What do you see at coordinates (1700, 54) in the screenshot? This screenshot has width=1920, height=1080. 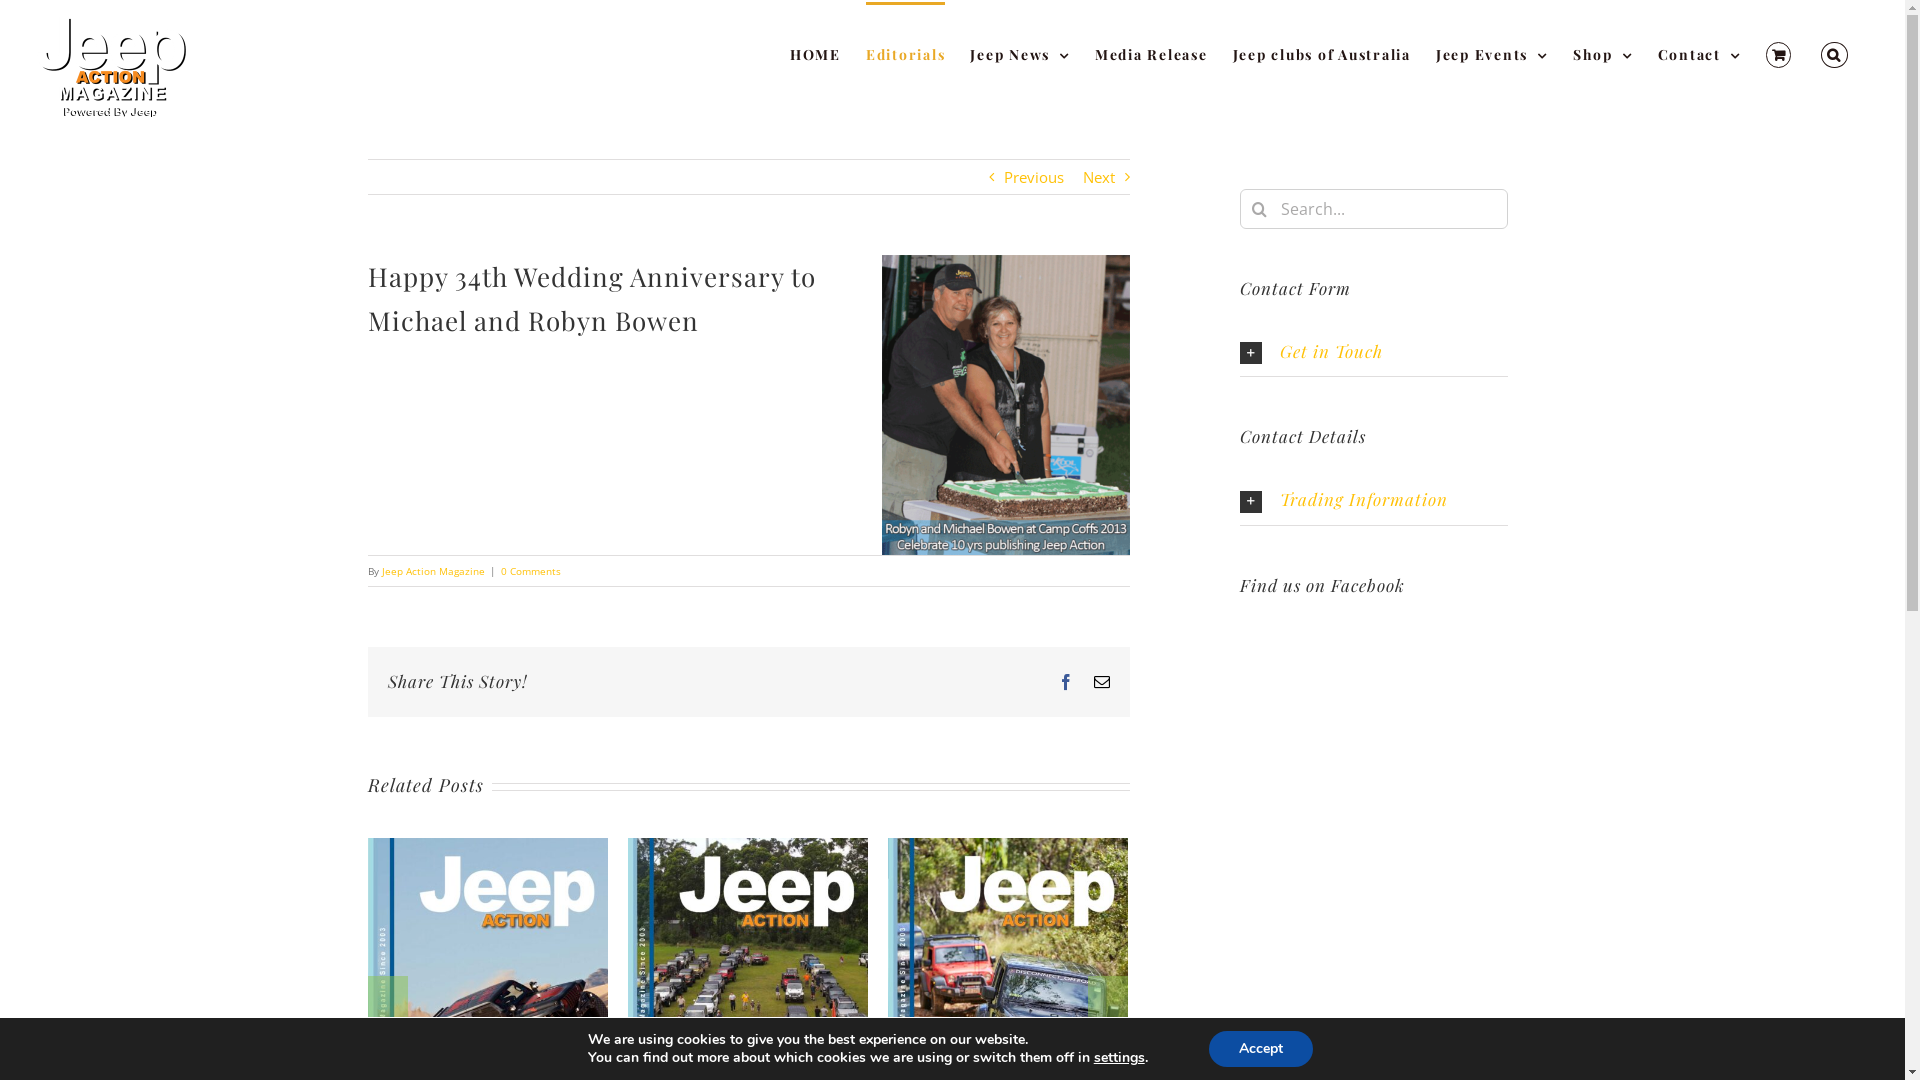 I see `Contact` at bounding box center [1700, 54].